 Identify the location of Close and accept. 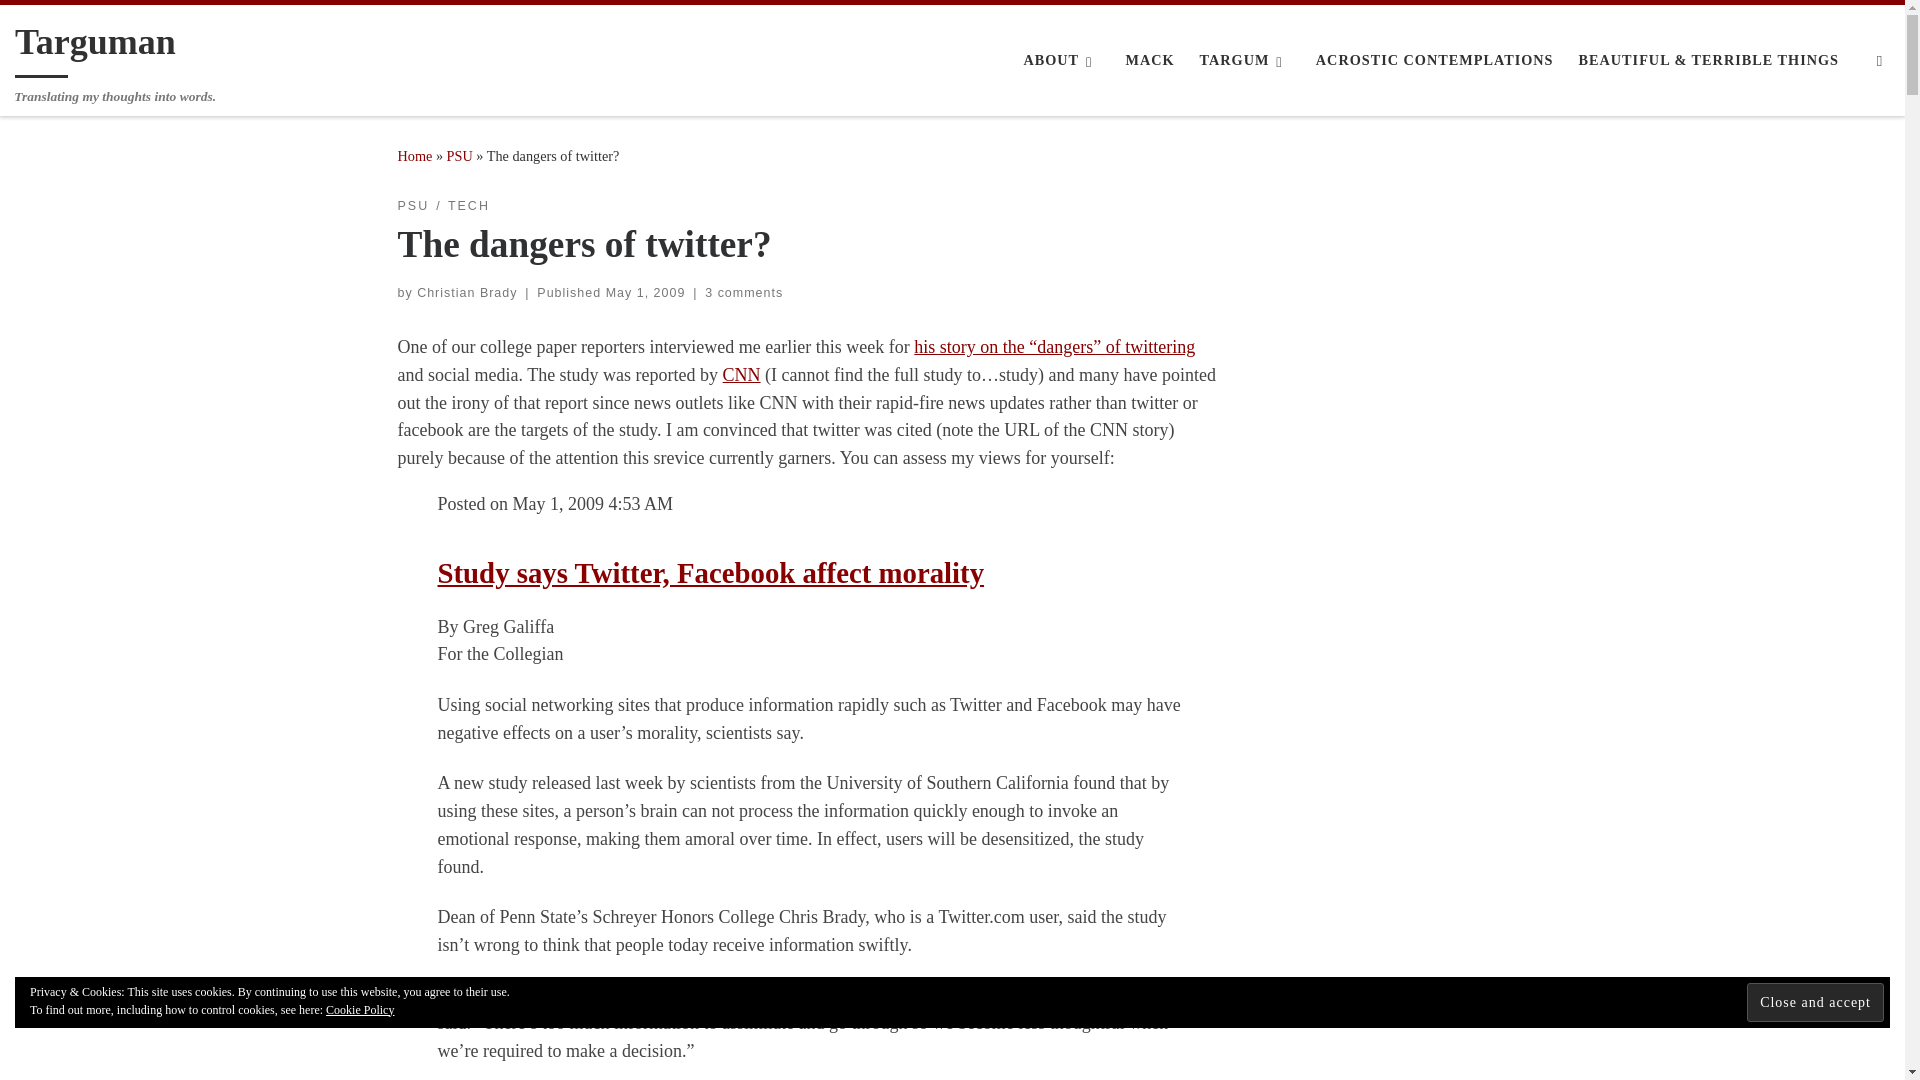
(1815, 1000).